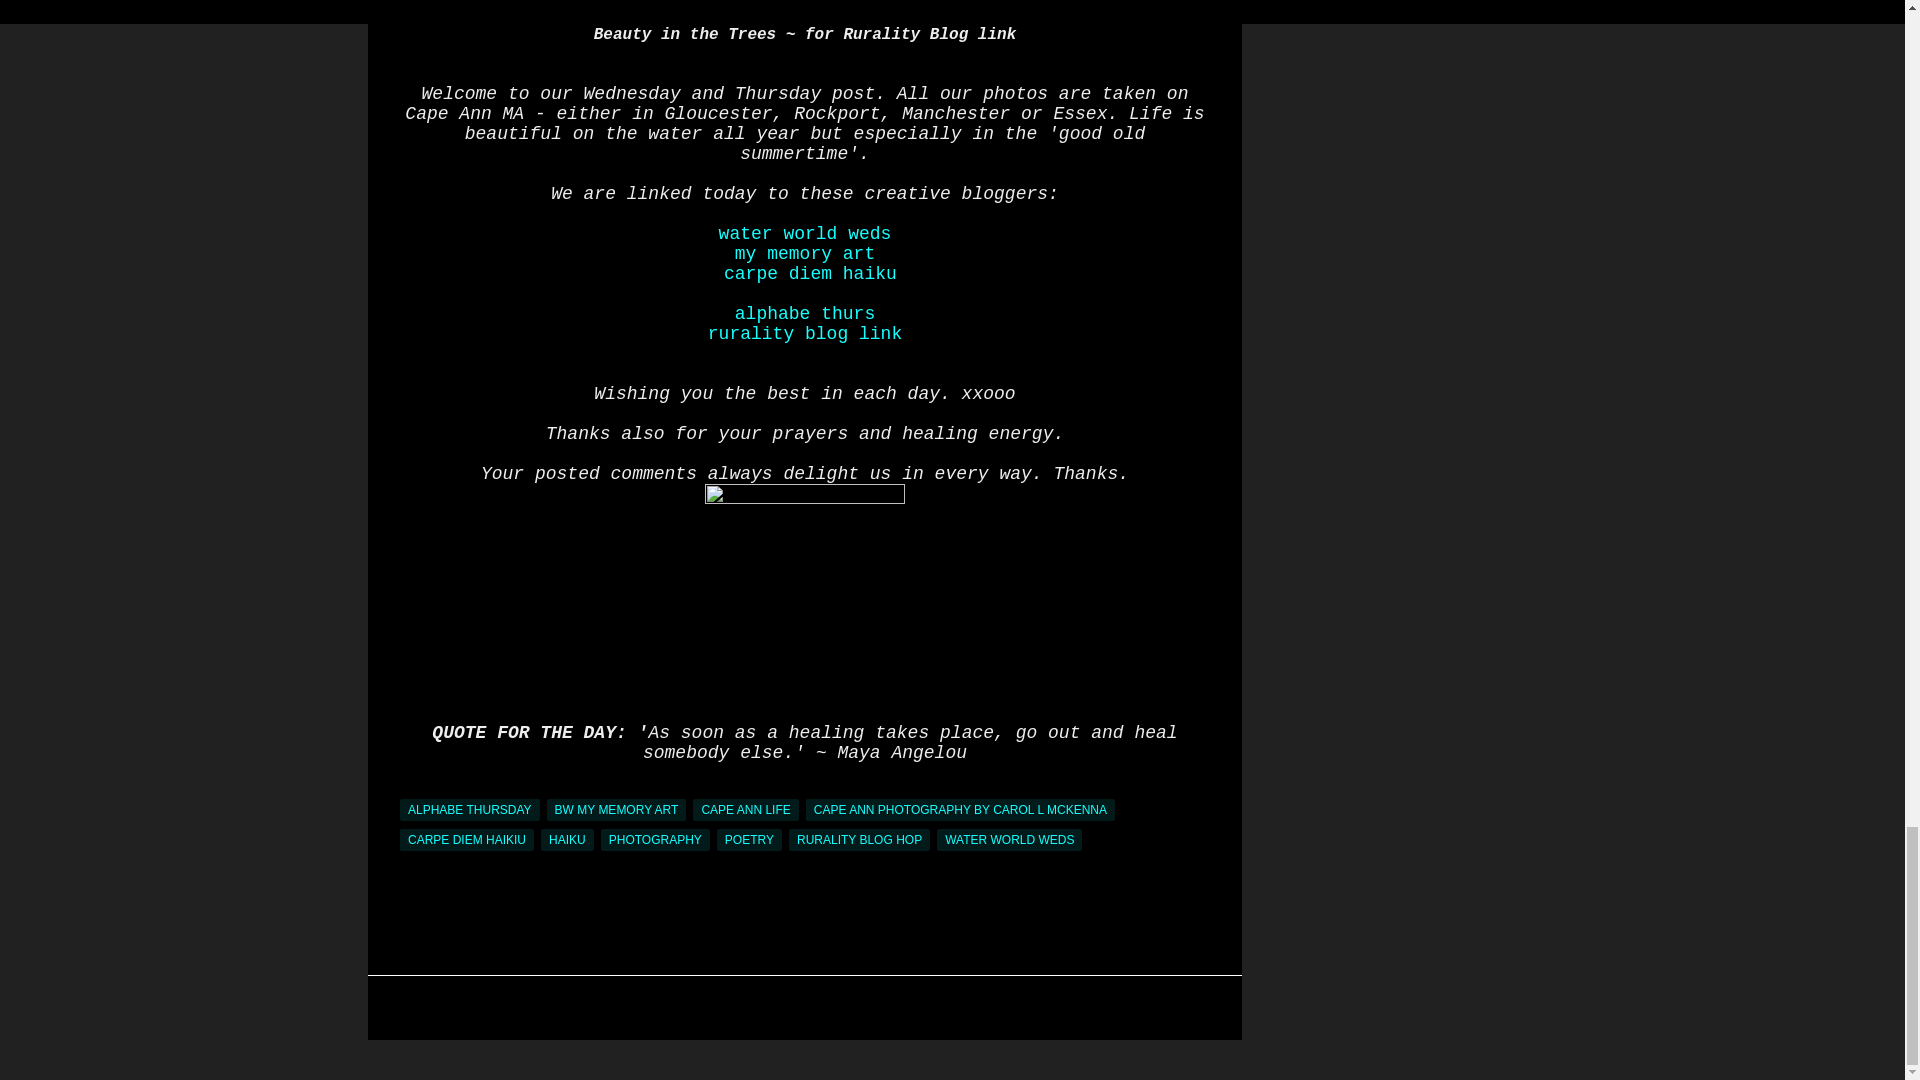 This screenshot has width=1920, height=1080. What do you see at coordinates (859, 840) in the screenshot?
I see `RURALITY BLOG HOP` at bounding box center [859, 840].